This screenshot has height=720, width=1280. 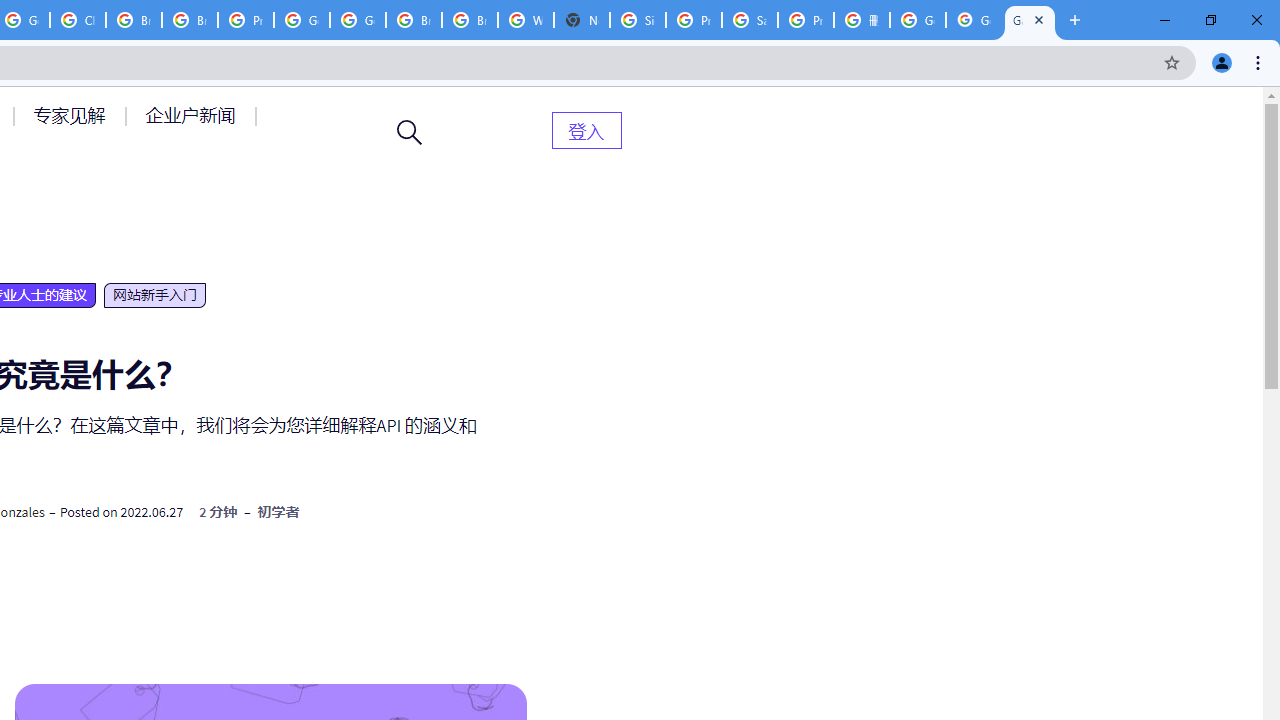 What do you see at coordinates (638, 20) in the screenshot?
I see `Sign in - Google Accounts` at bounding box center [638, 20].